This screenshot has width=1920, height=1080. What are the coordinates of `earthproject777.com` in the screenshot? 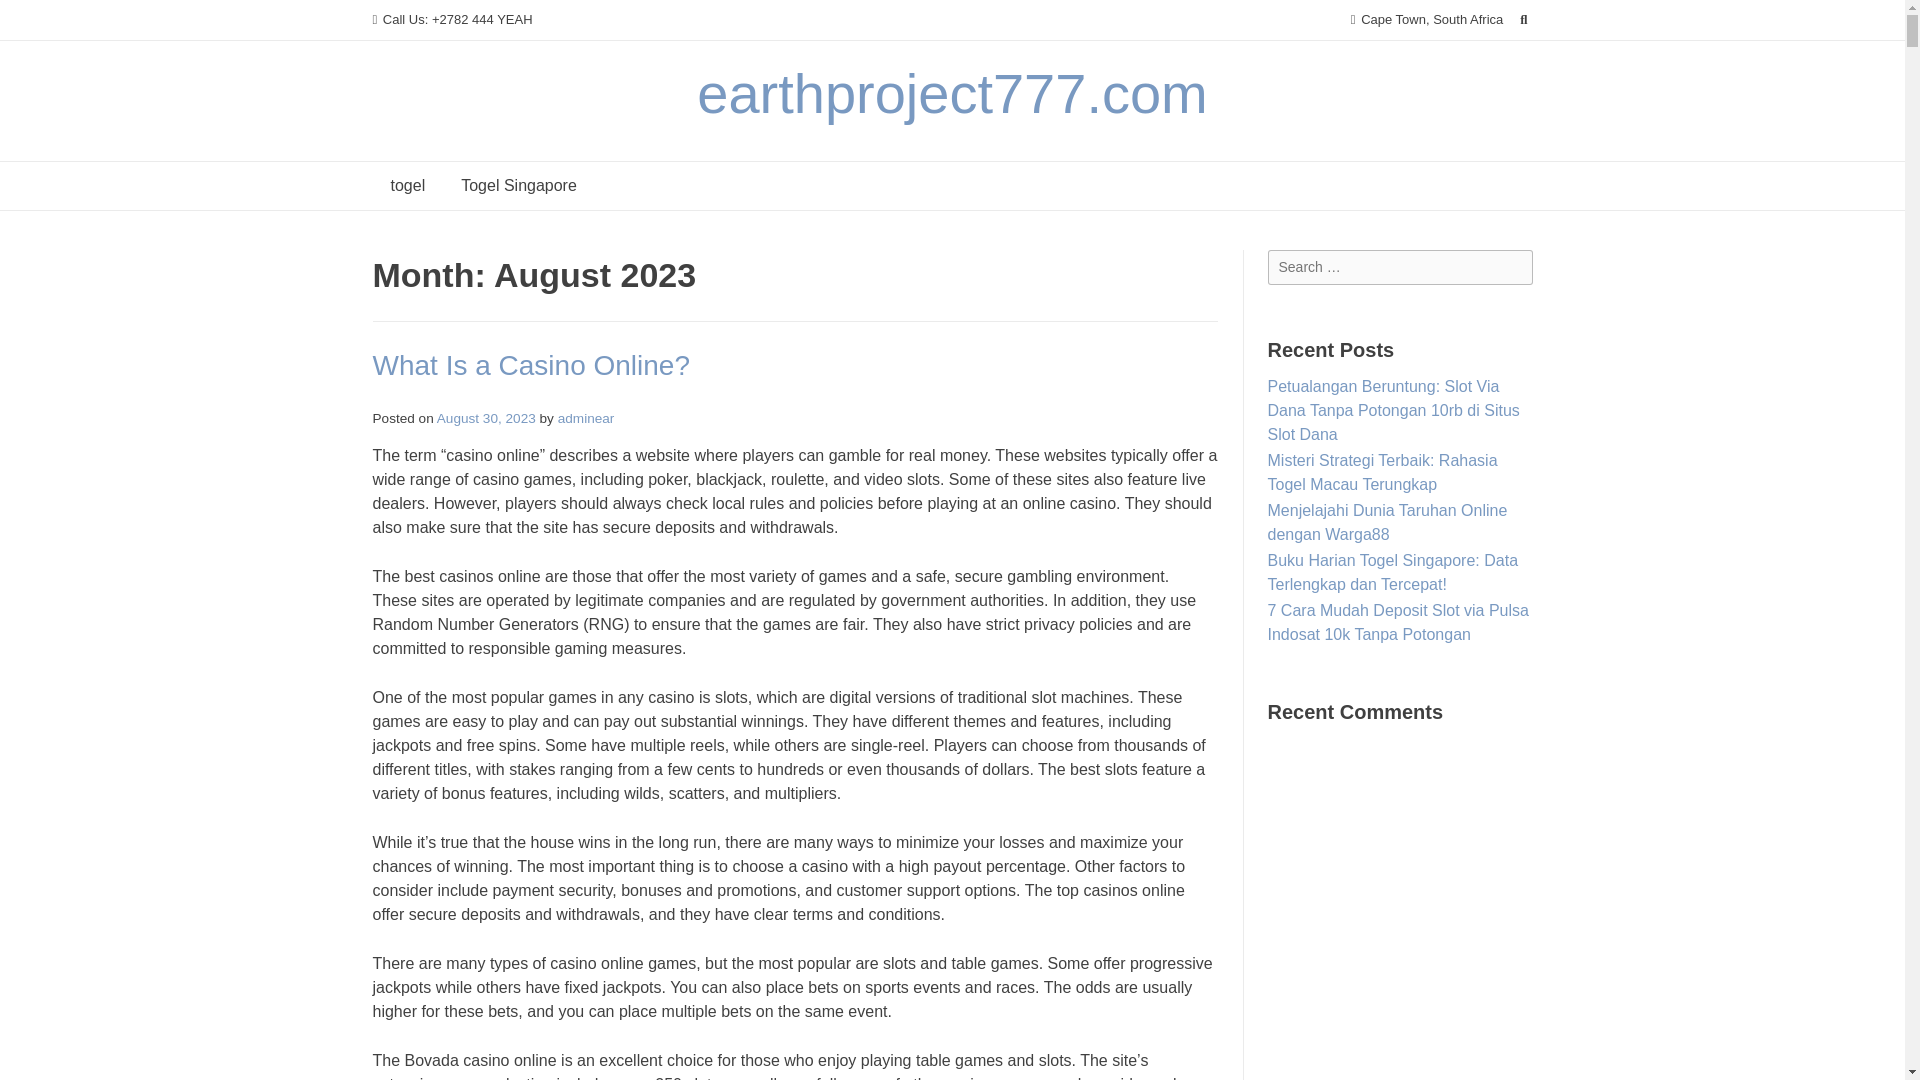 It's located at (952, 93).